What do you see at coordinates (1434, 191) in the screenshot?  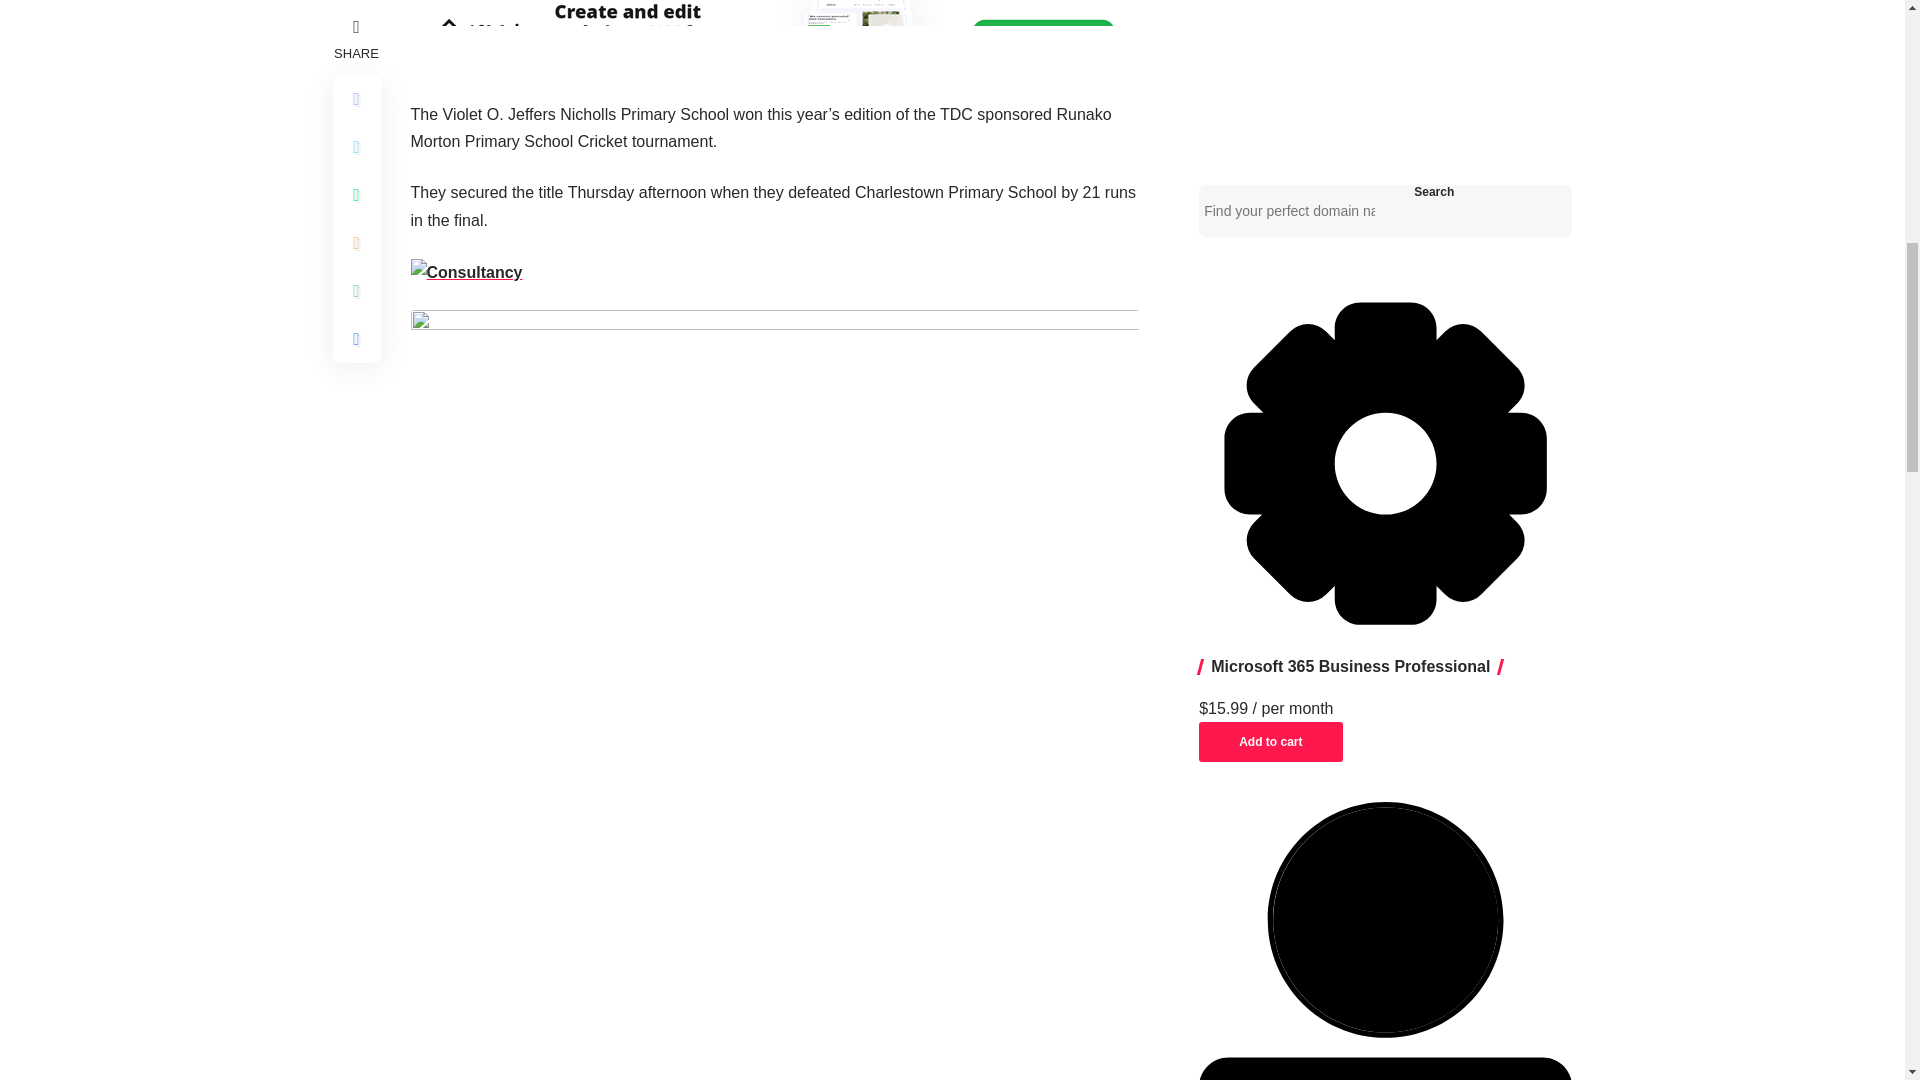 I see `Search` at bounding box center [1434, 191].